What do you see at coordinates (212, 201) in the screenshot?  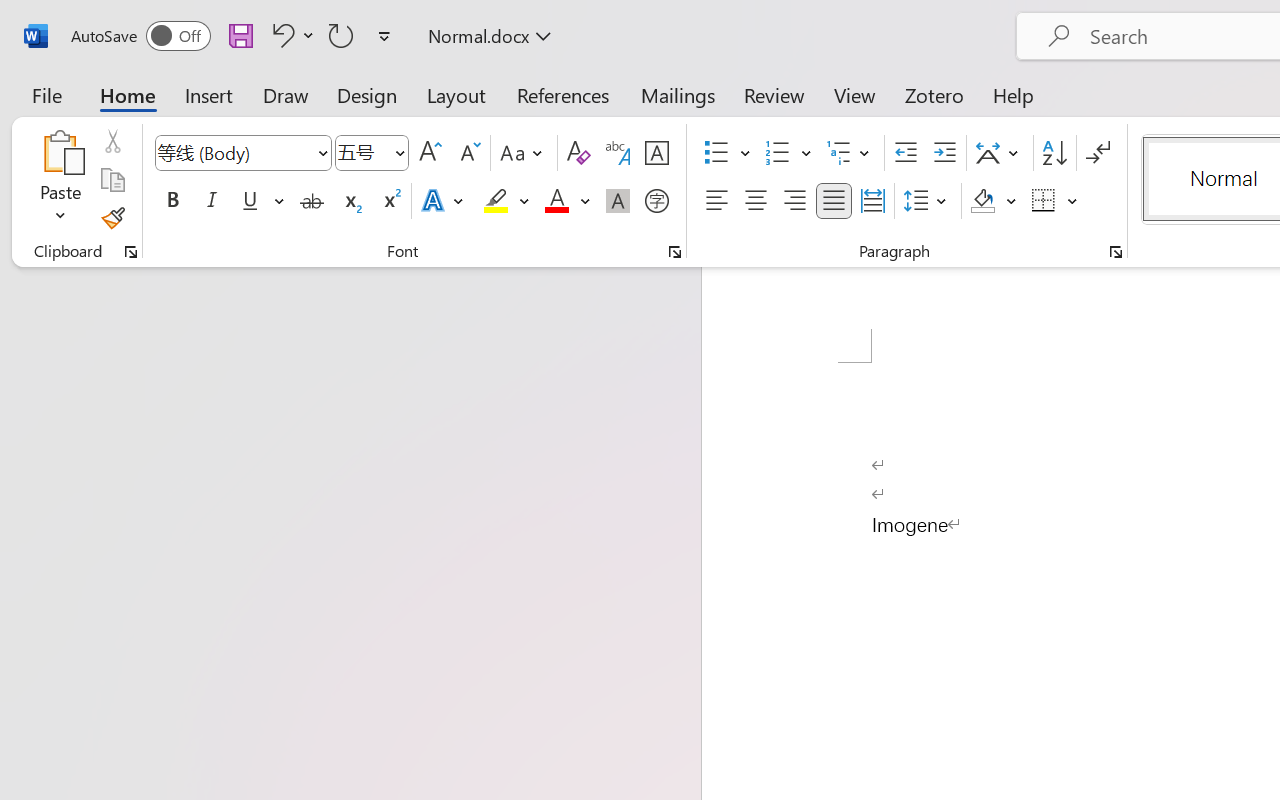 I see `Italic` at bounding box center [212, 201].